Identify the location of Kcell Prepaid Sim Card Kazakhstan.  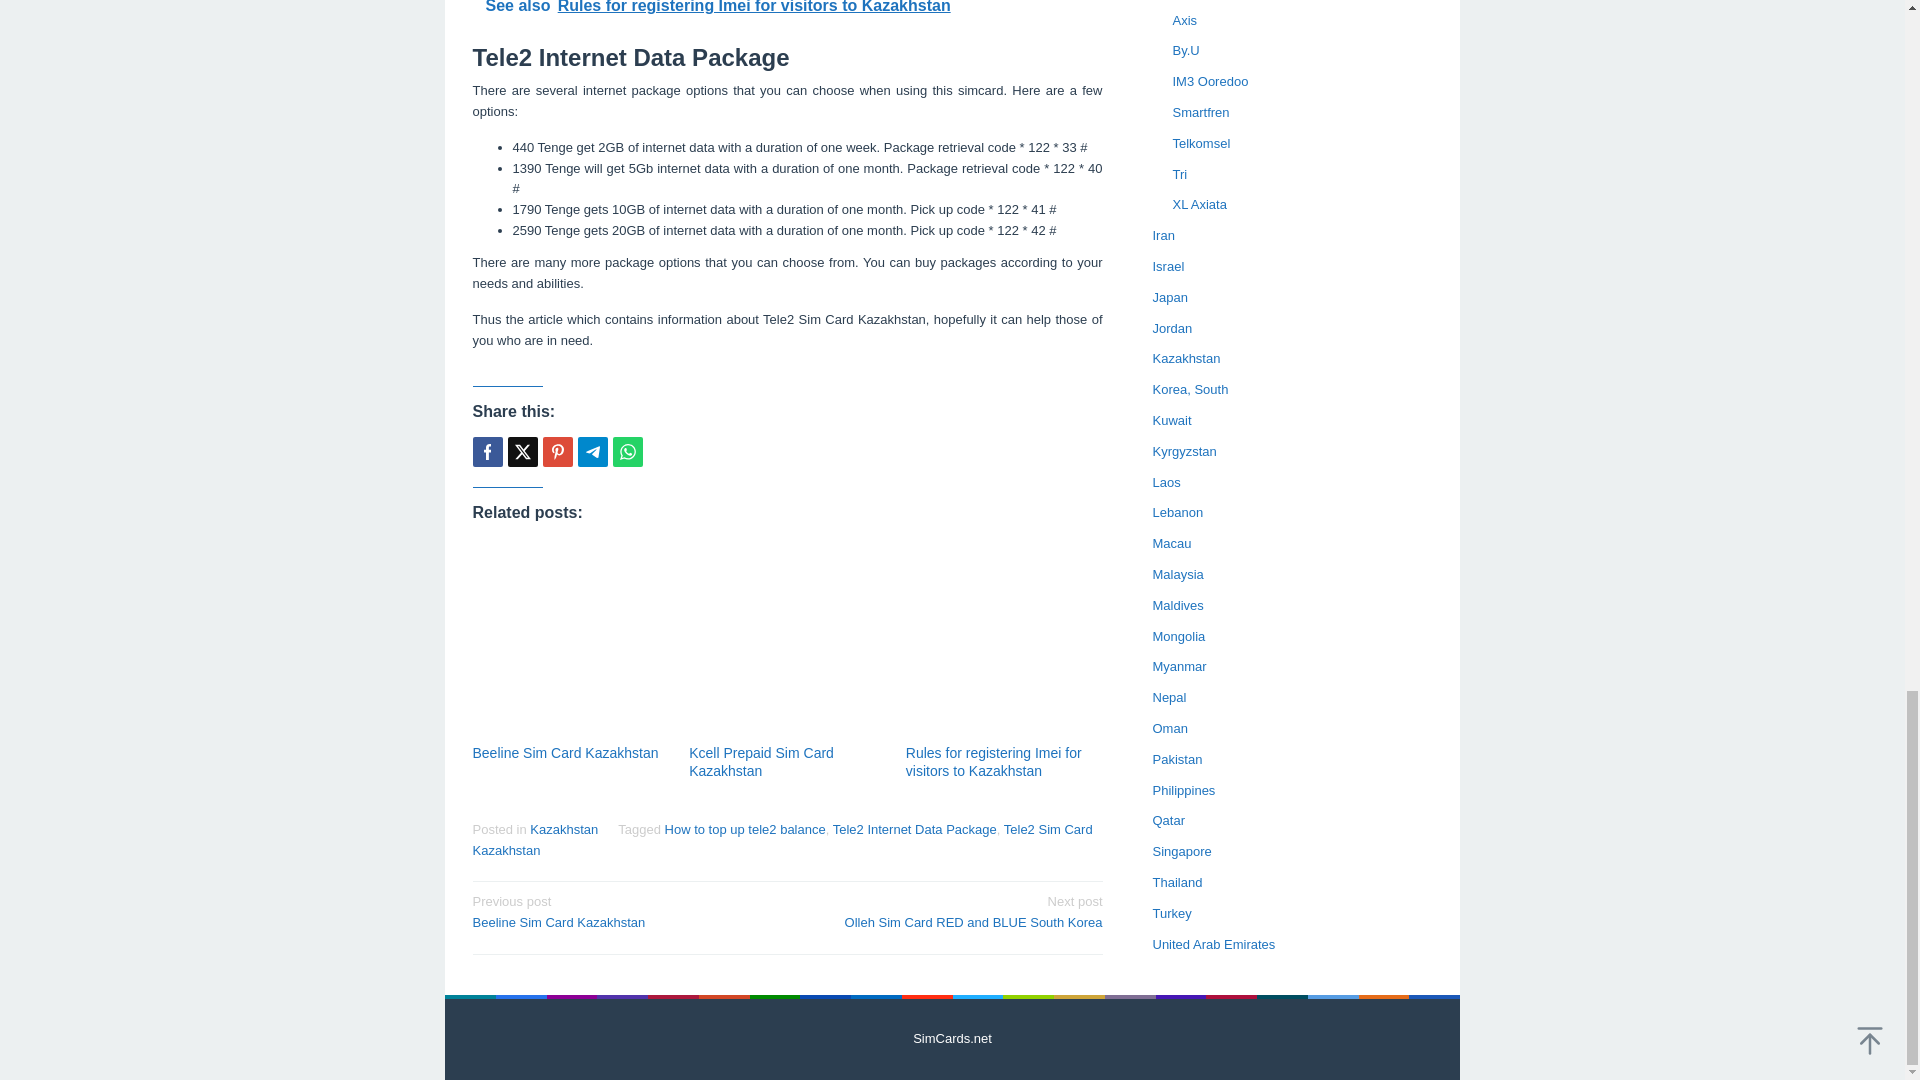
(761, 762).